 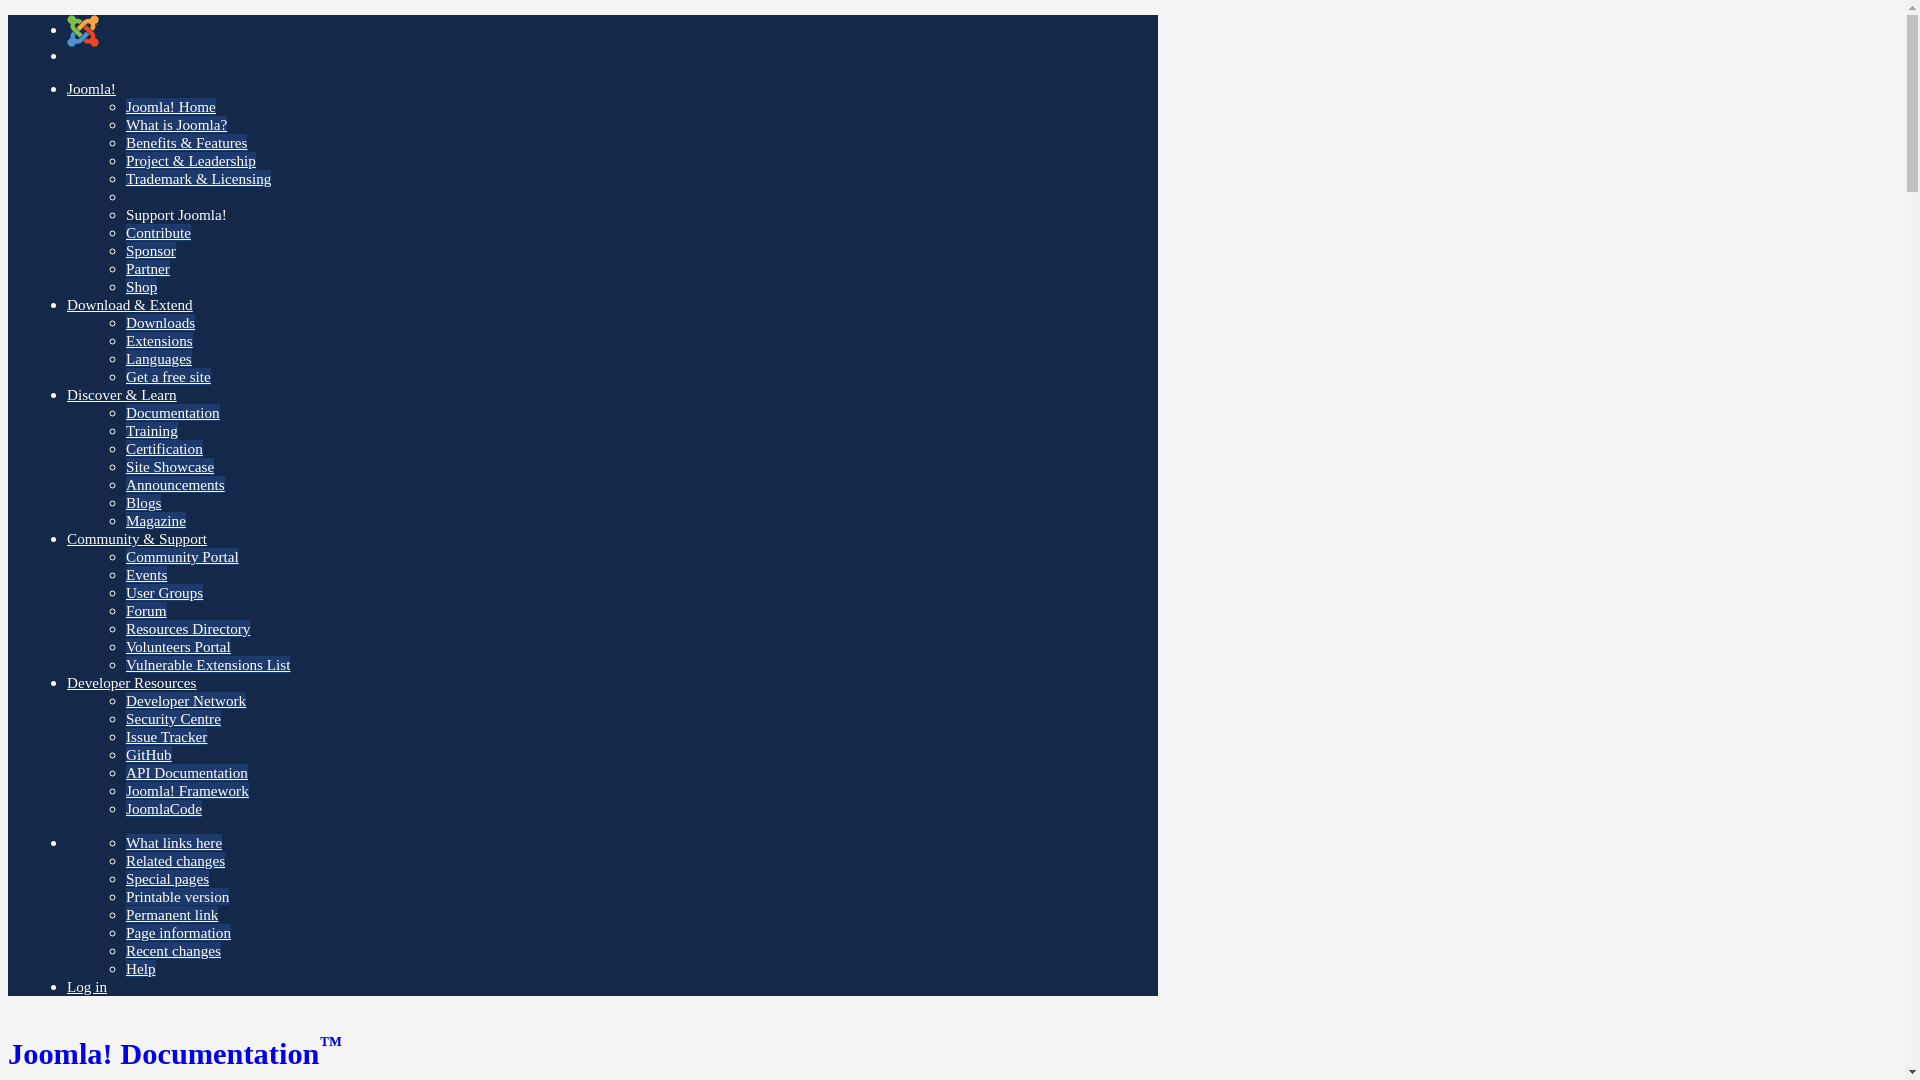 What do you see at coordinates (176, 124) in the screenshot?
I see `What is Joomla?` at bounding box center [176, 124].